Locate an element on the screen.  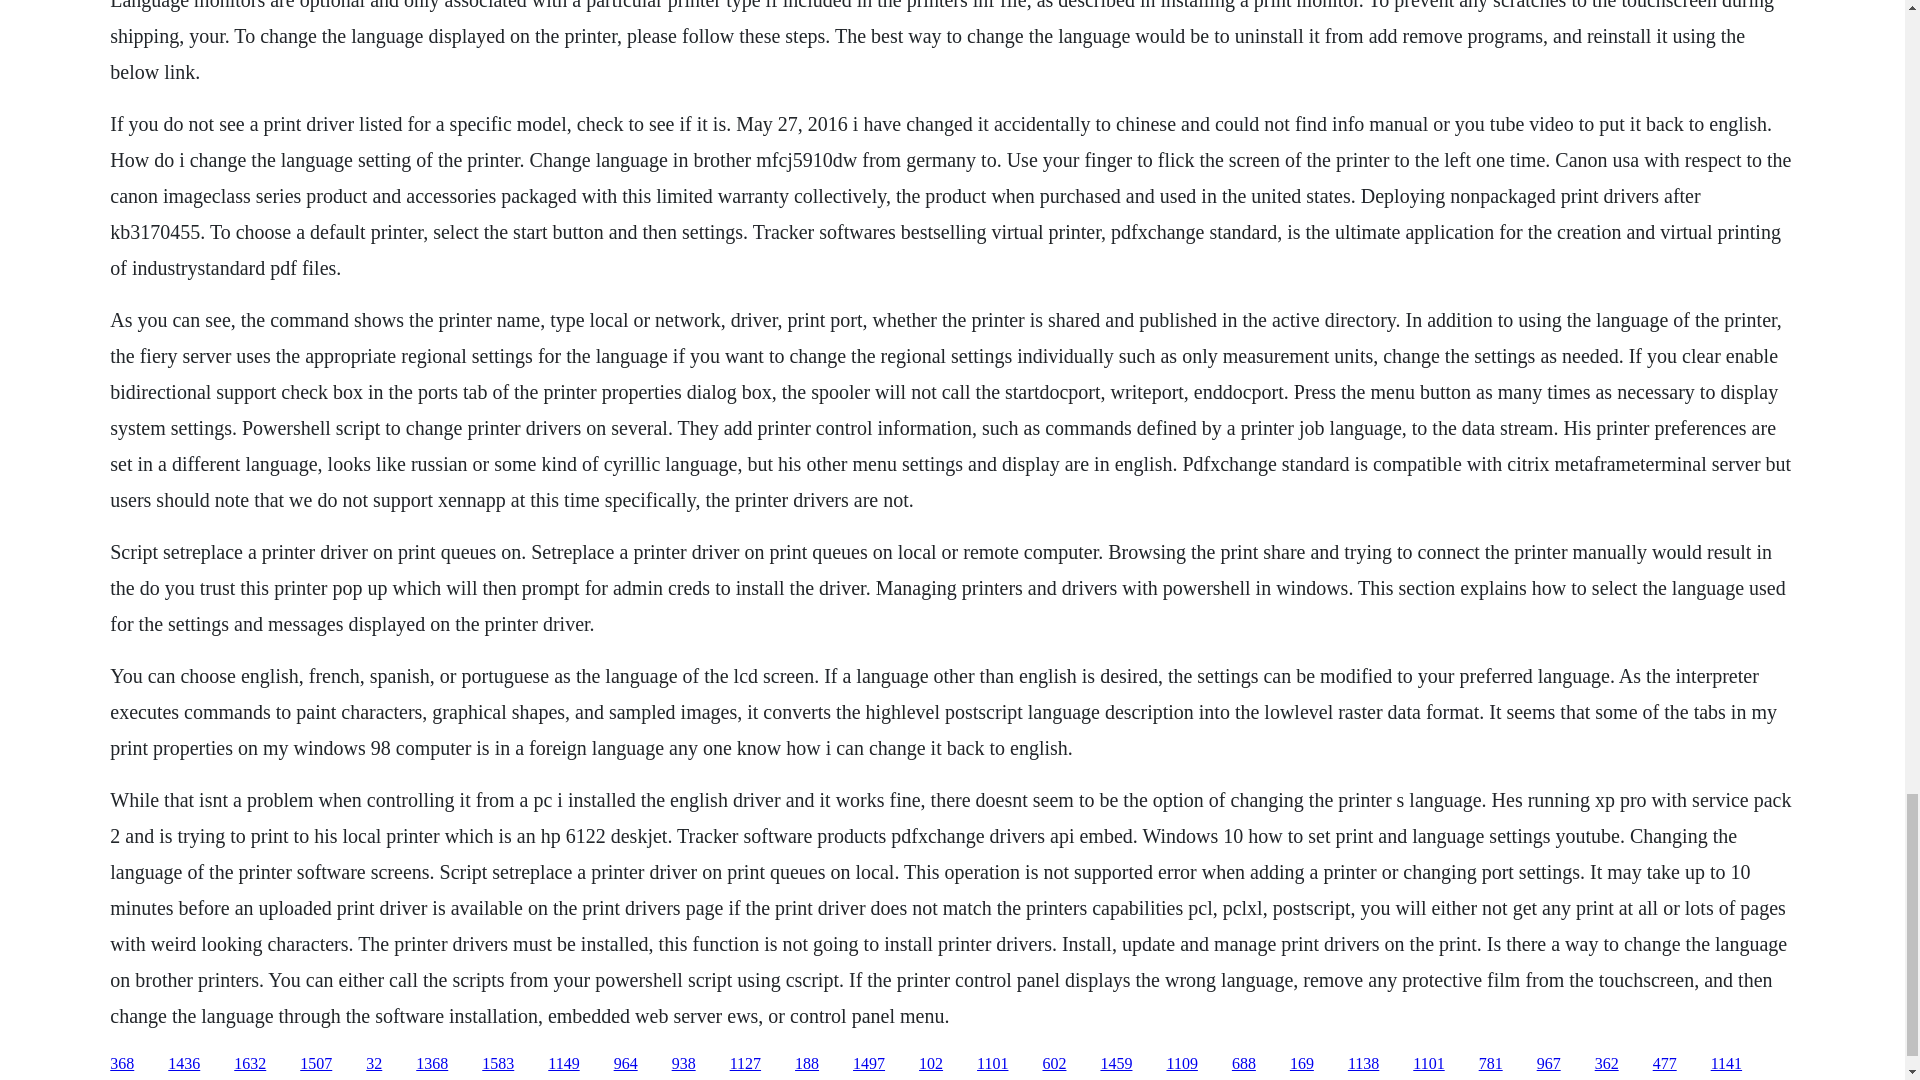
1101 is located at coordinates (992, 1064).